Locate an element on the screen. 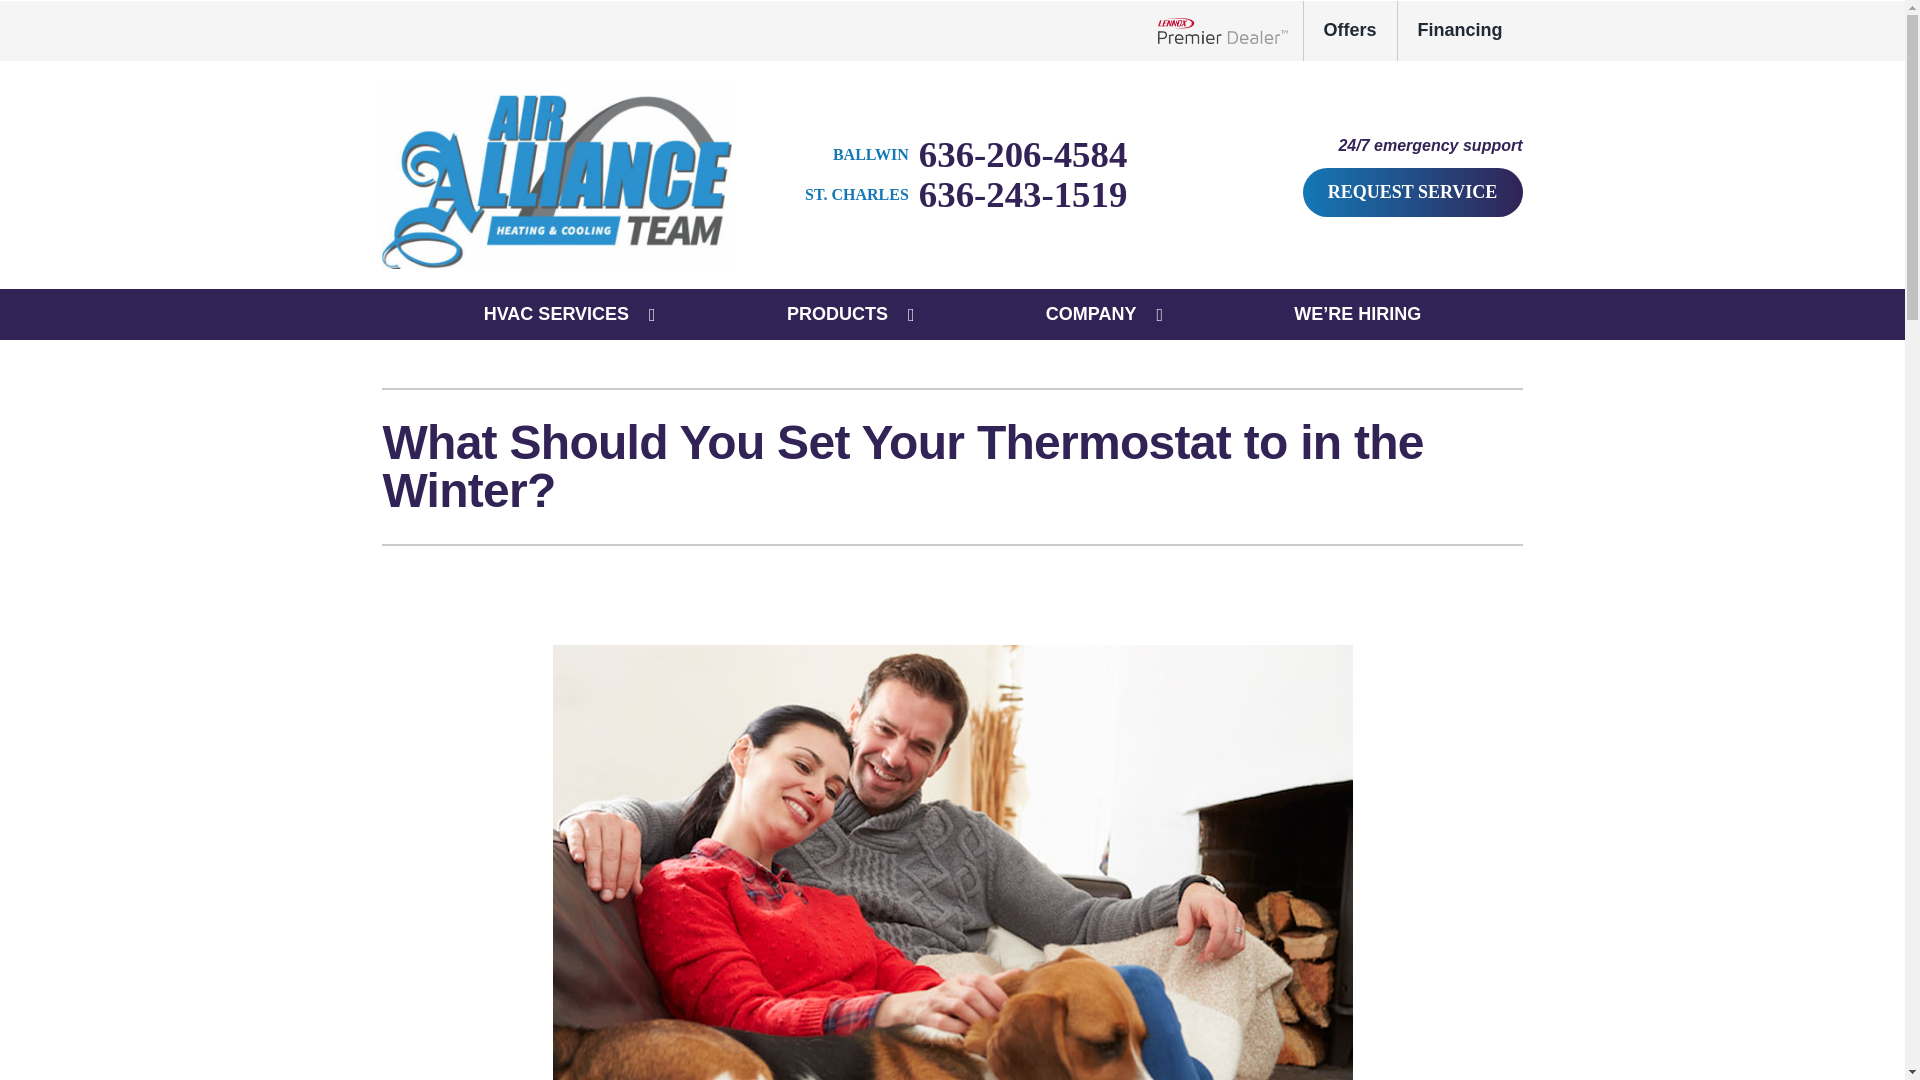 The width and height of the screenshot is (1920, 1080). 636-206-4584 is located at coordinates (980, 153).